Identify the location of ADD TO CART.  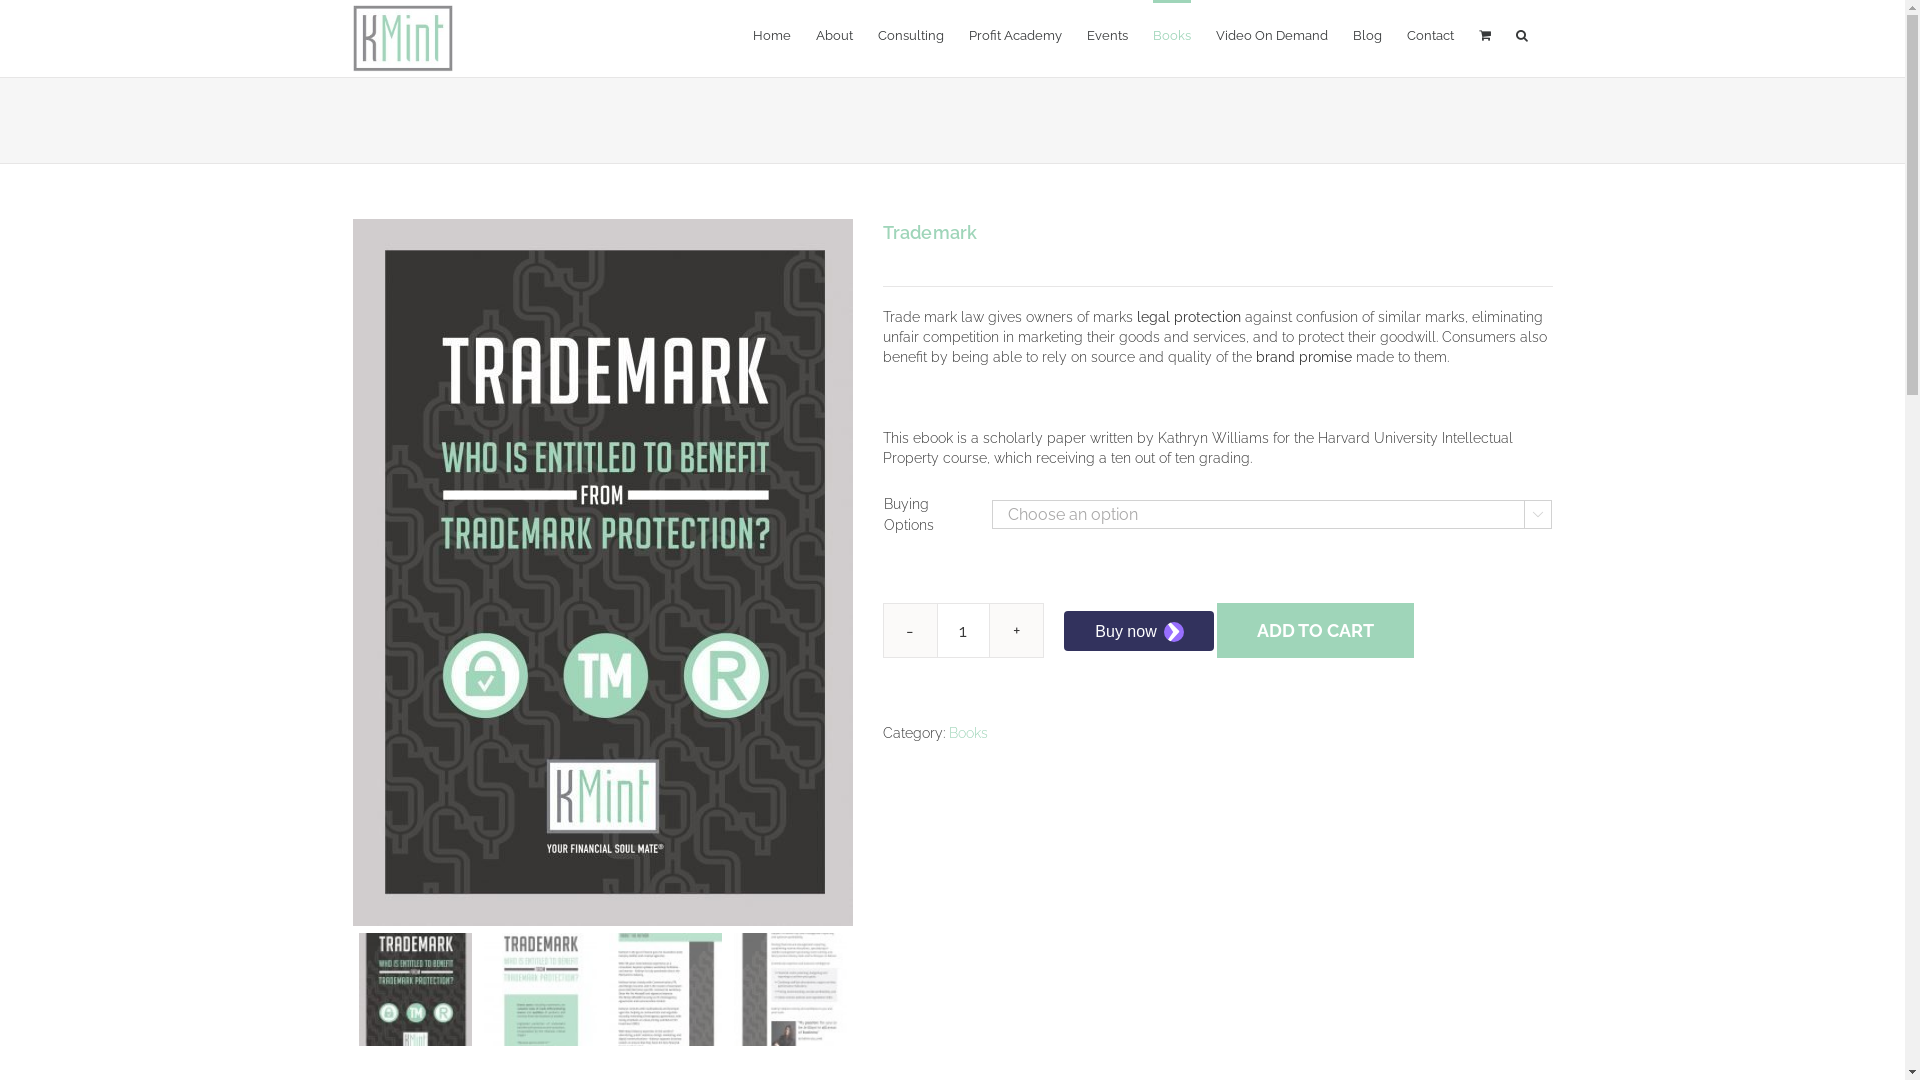
(1316, 630).